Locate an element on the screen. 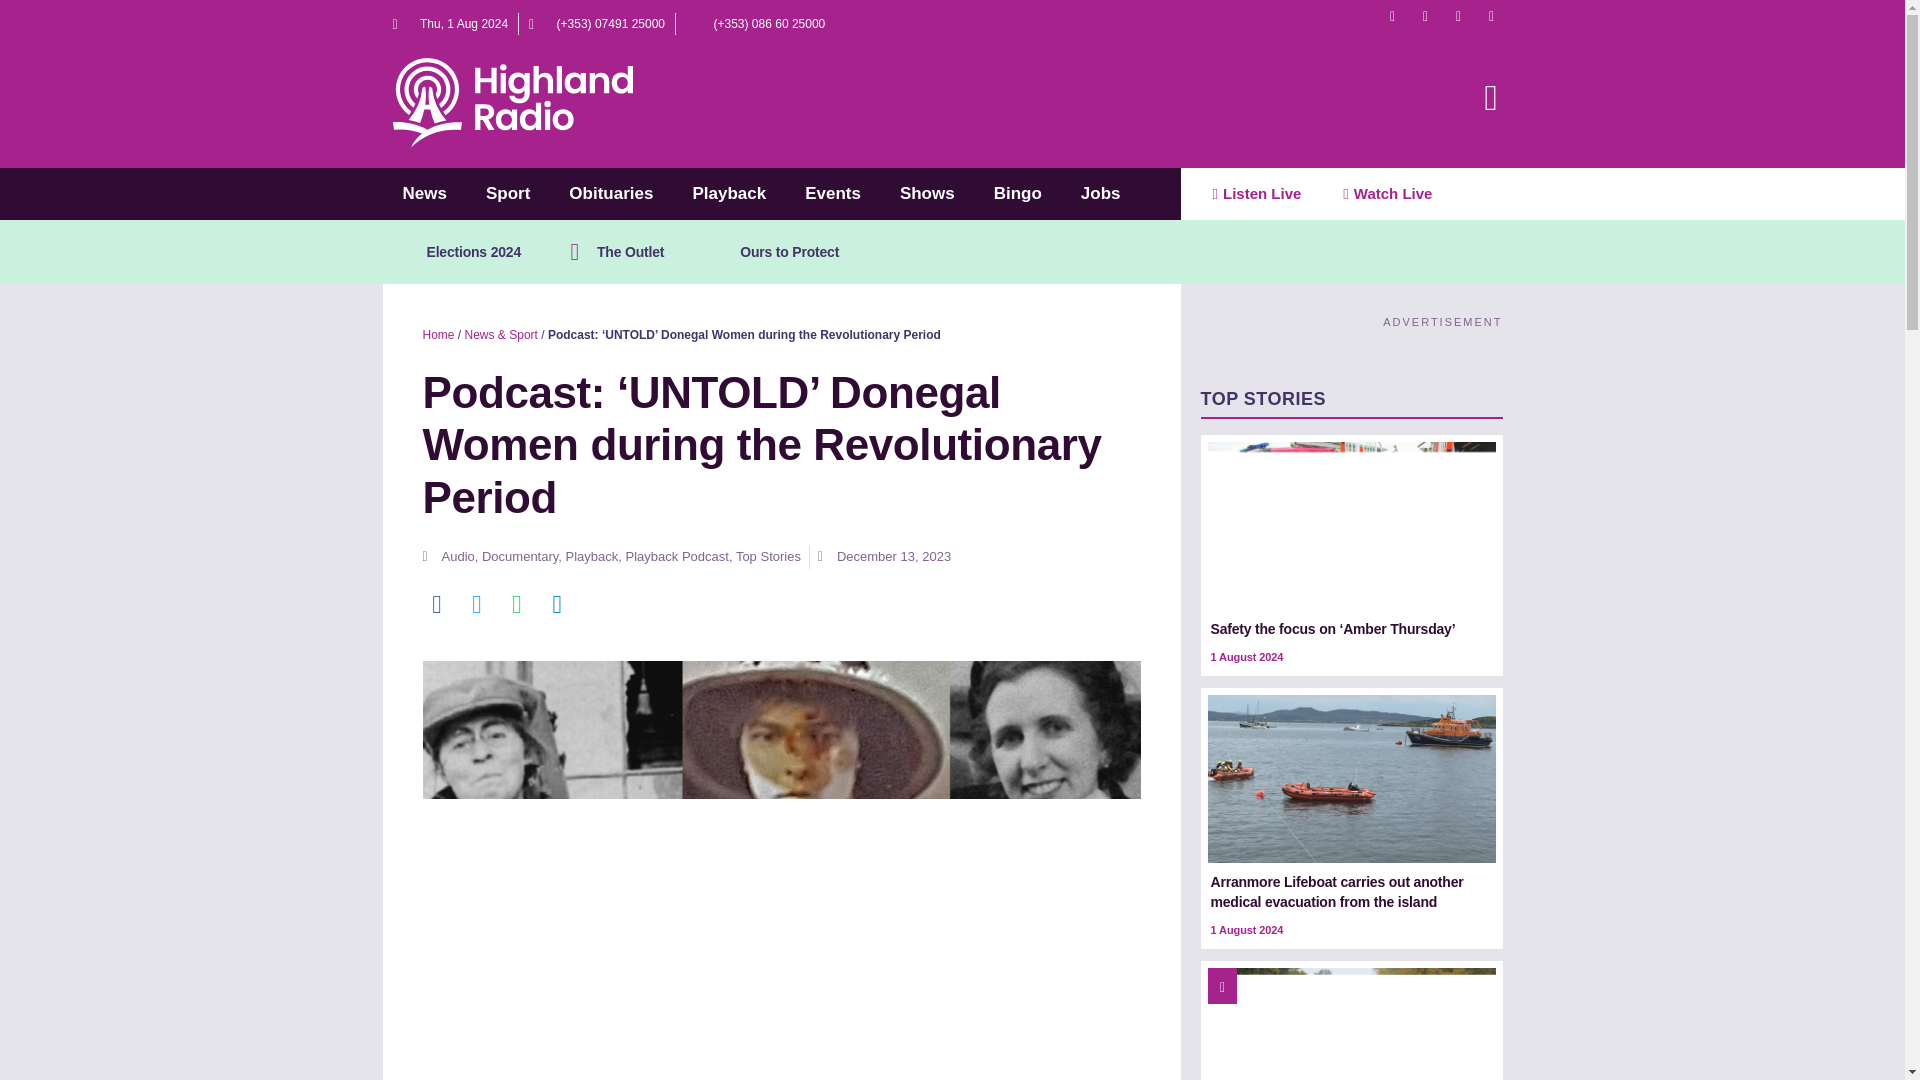 The height and width of the screenshot is (1080, 1920). Shows is located at coordinates (927, 194).